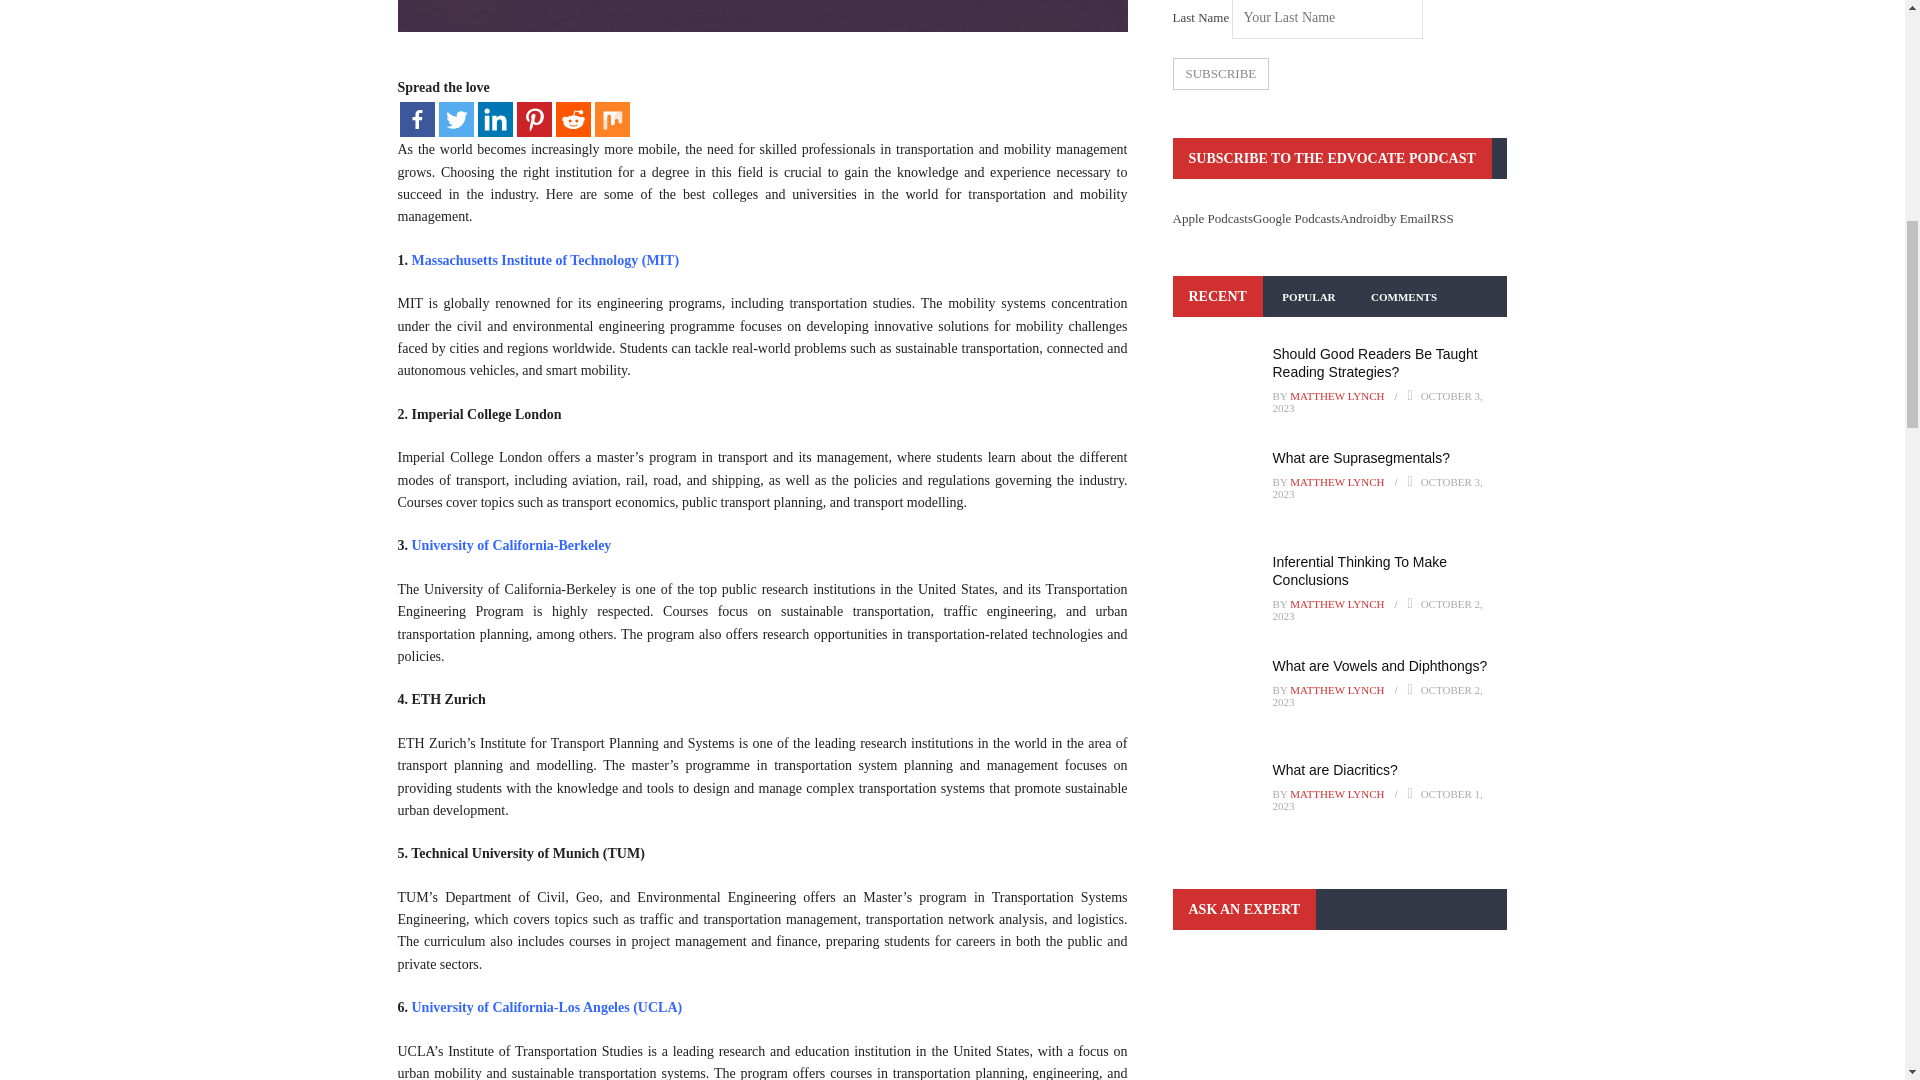  What do you see at coordinates (611, 119) in the screenshot?
I see `Mix` at bounding box center [611, 119].